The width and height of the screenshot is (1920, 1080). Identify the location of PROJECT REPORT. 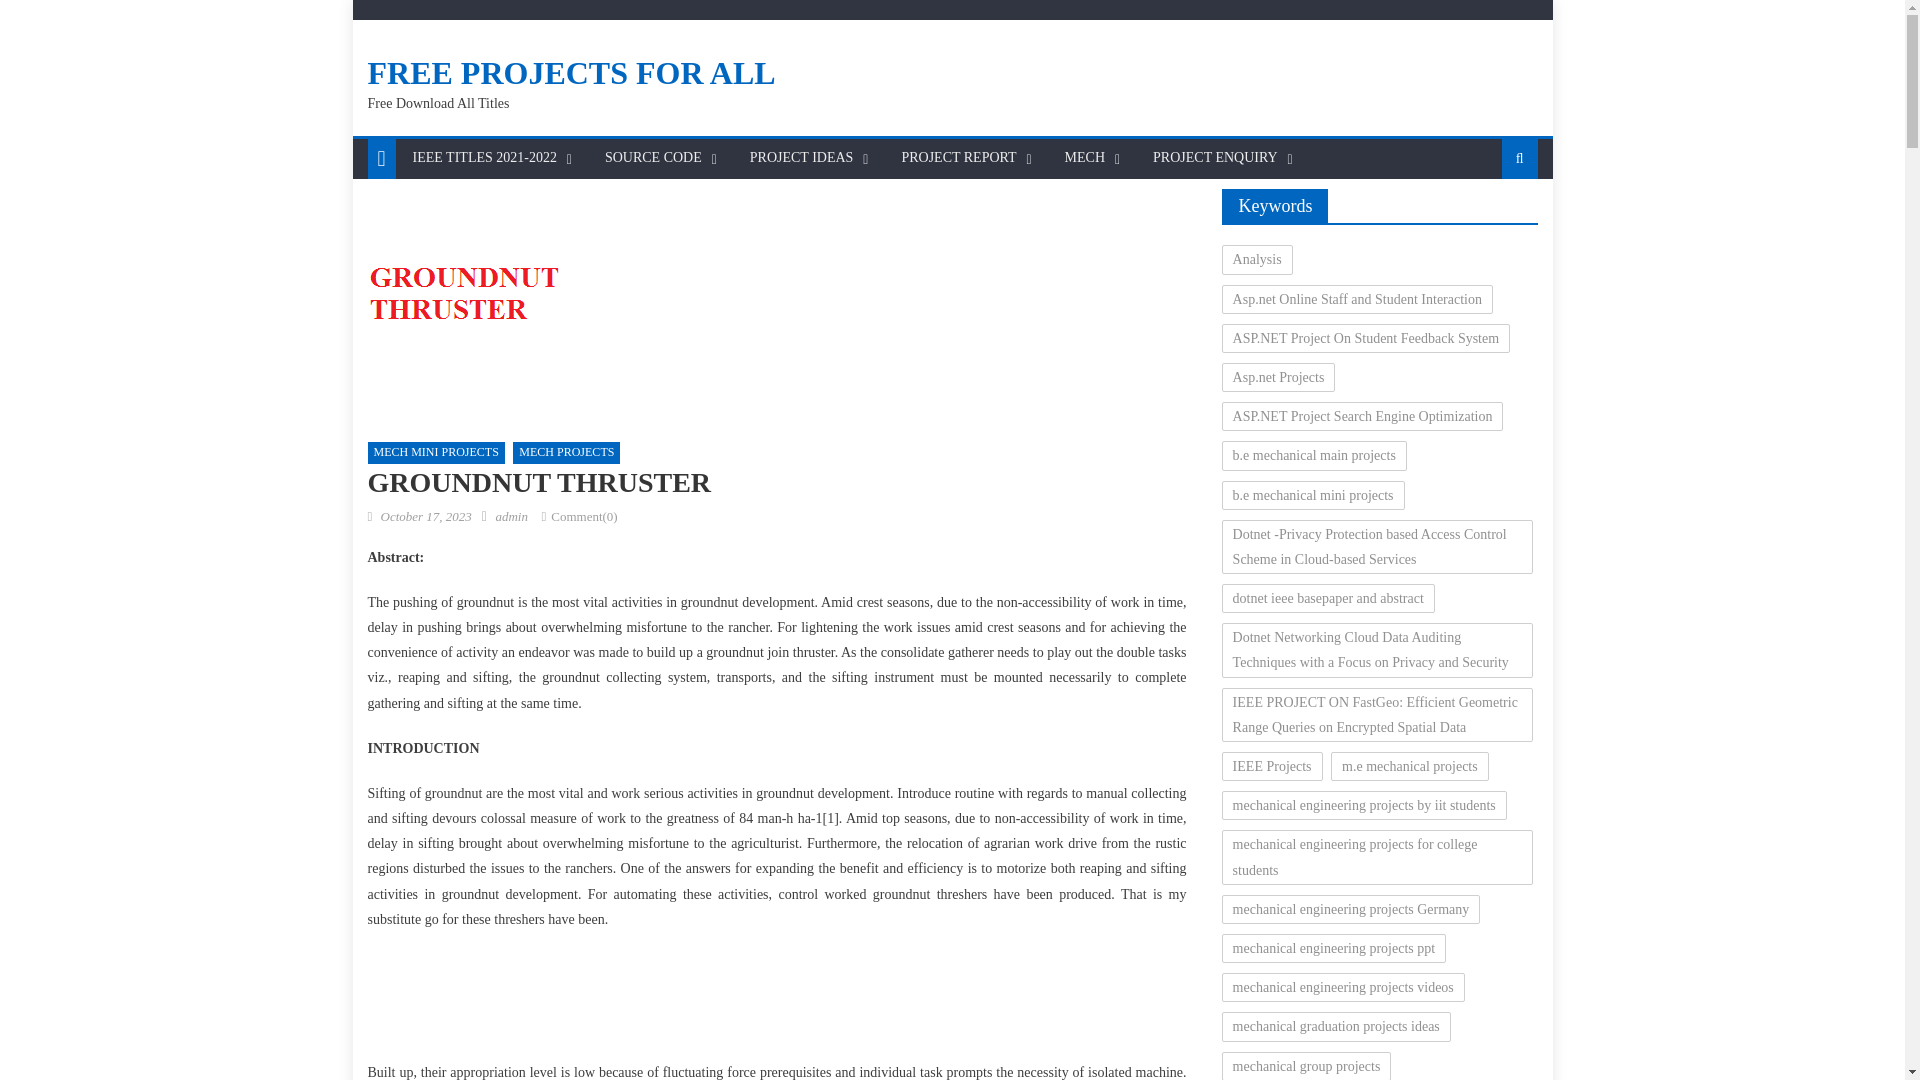
(958, 158).